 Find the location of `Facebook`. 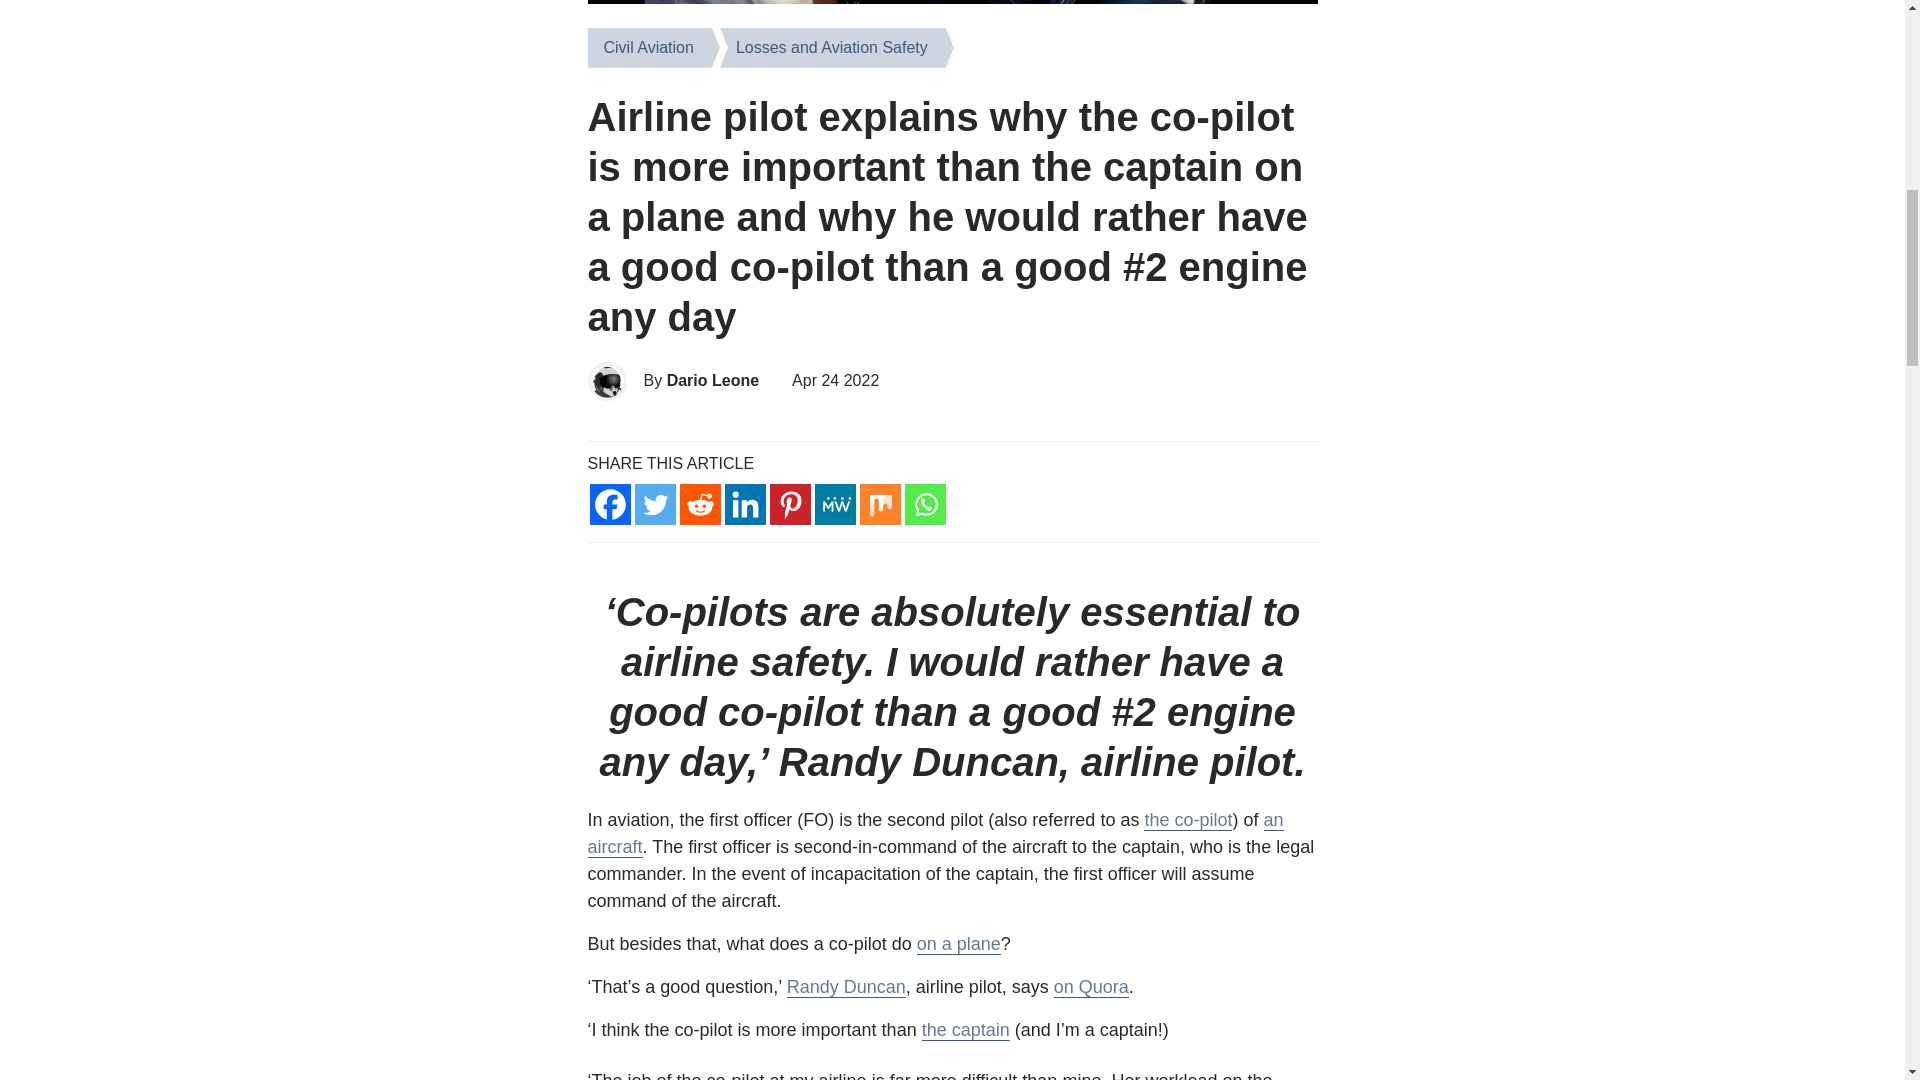

Facebook is located at coordinates (610, 504).